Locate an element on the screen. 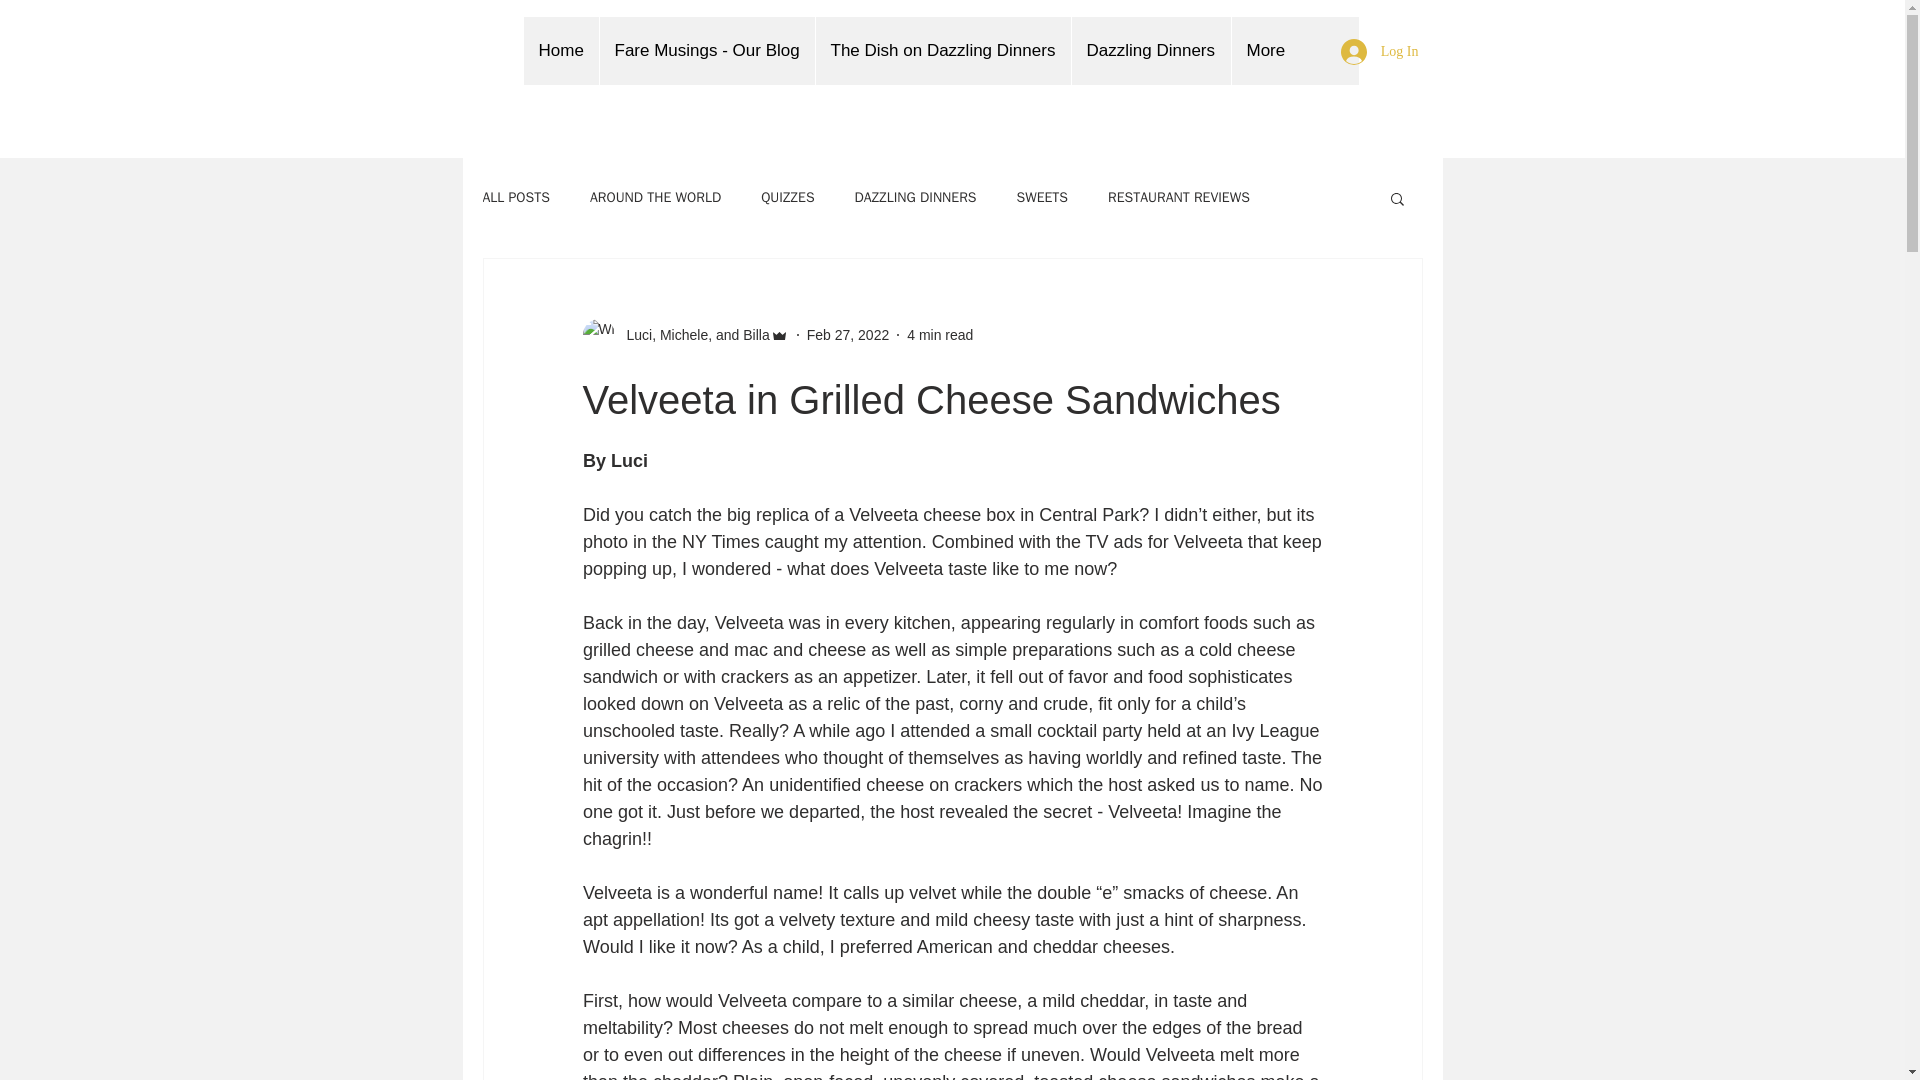  Dazzling Dinners is located at coordinates (1150, 51).